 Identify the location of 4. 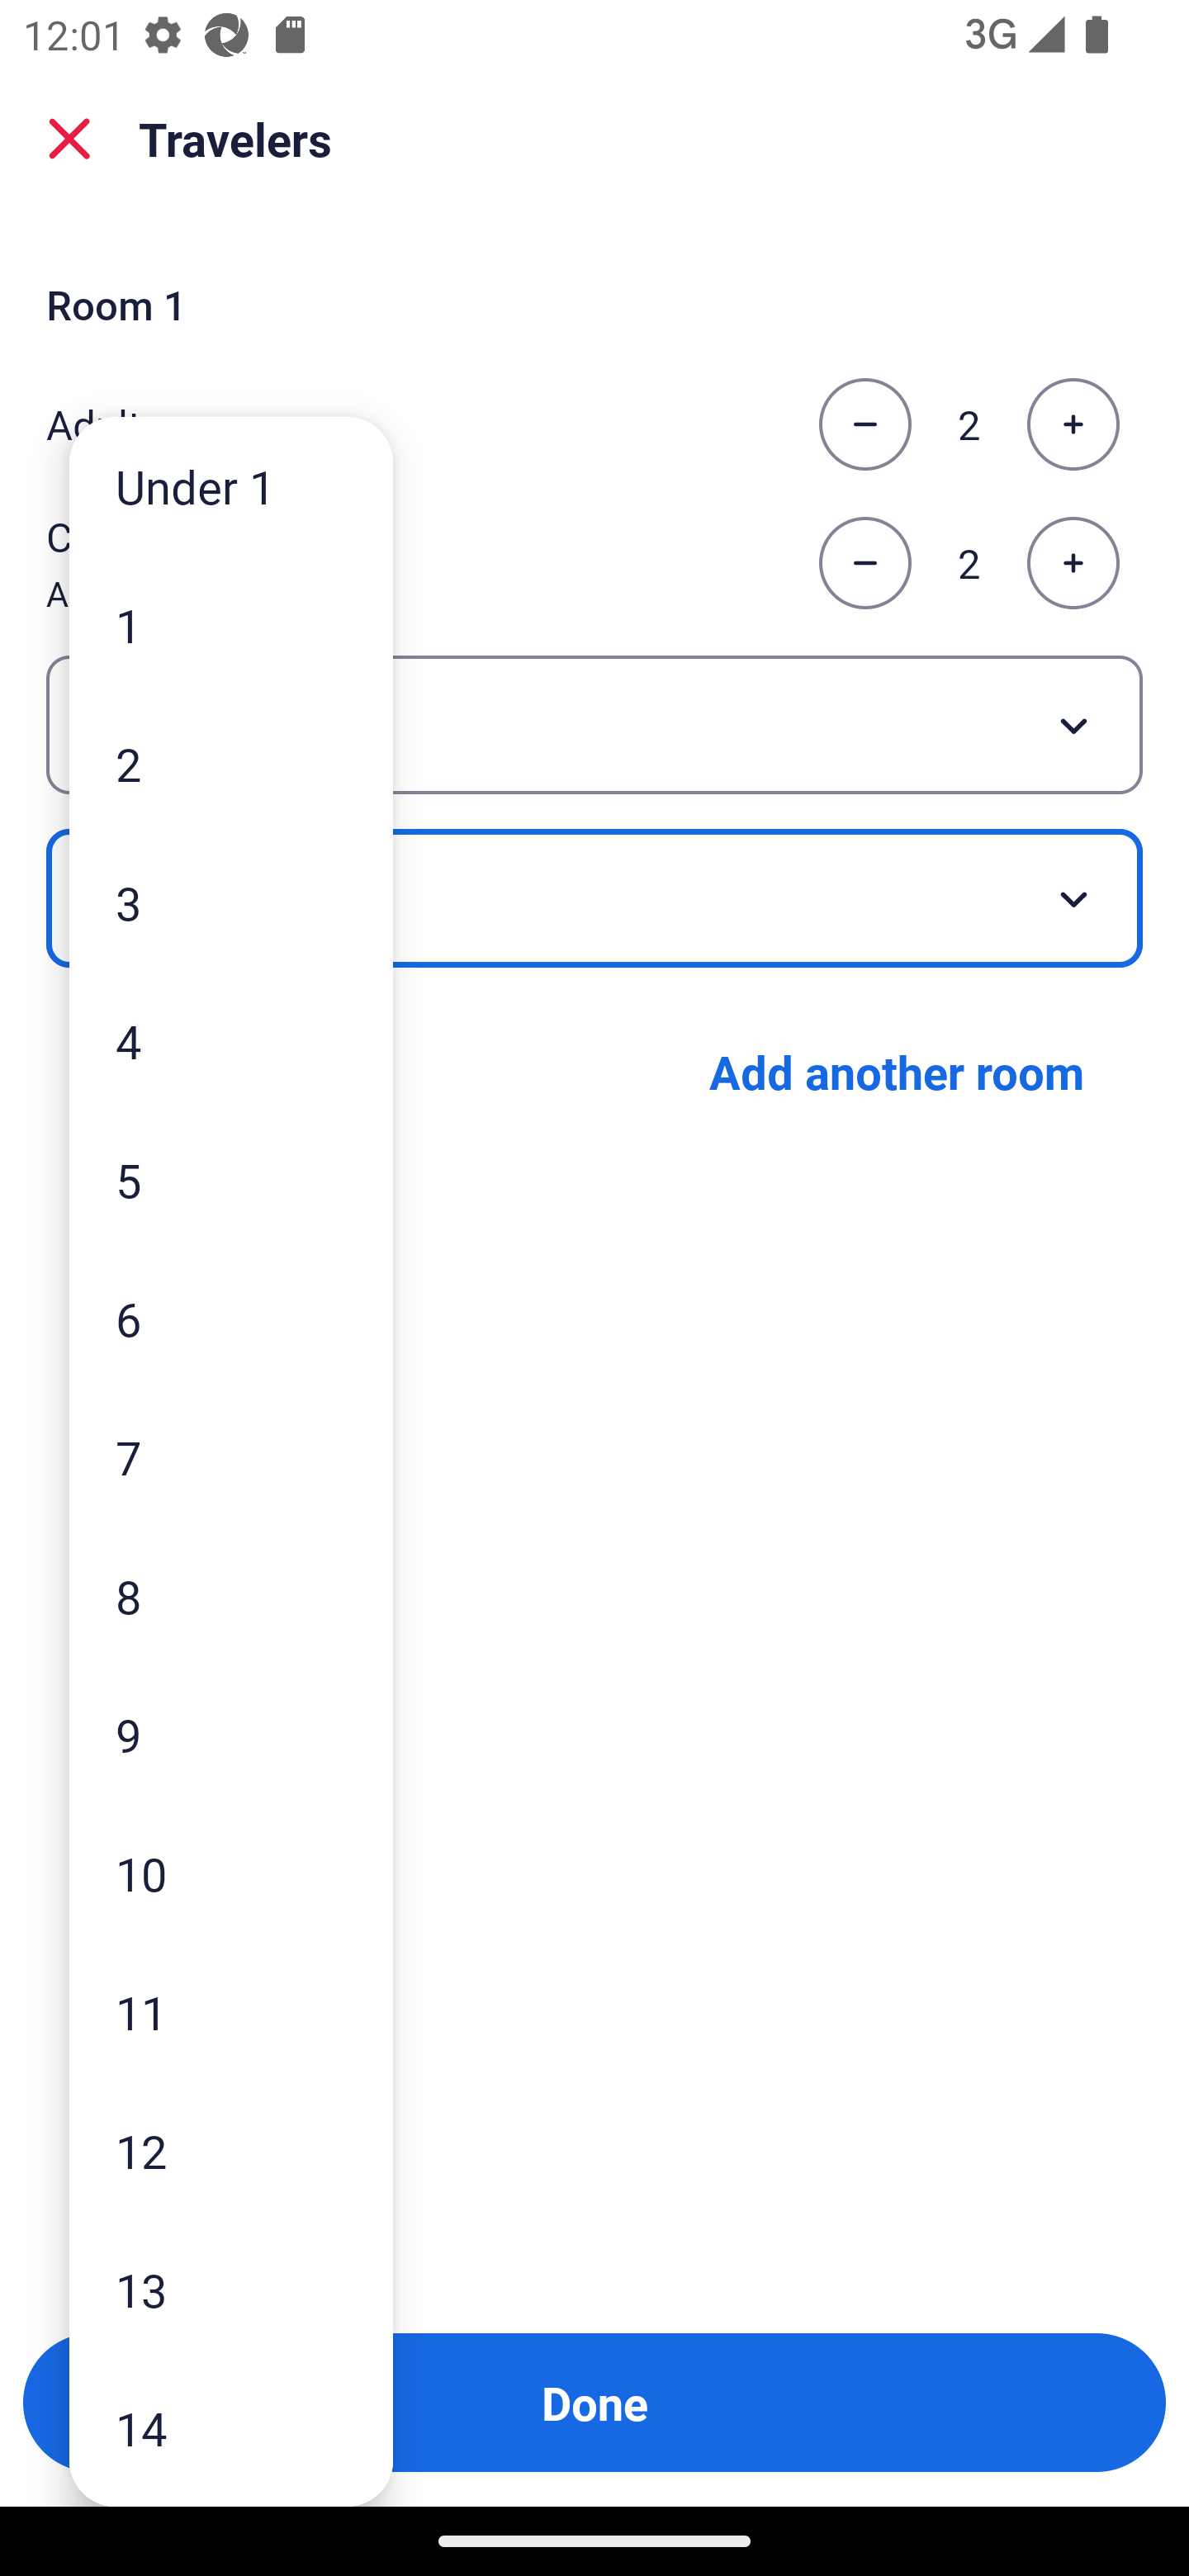
(231, 1040).